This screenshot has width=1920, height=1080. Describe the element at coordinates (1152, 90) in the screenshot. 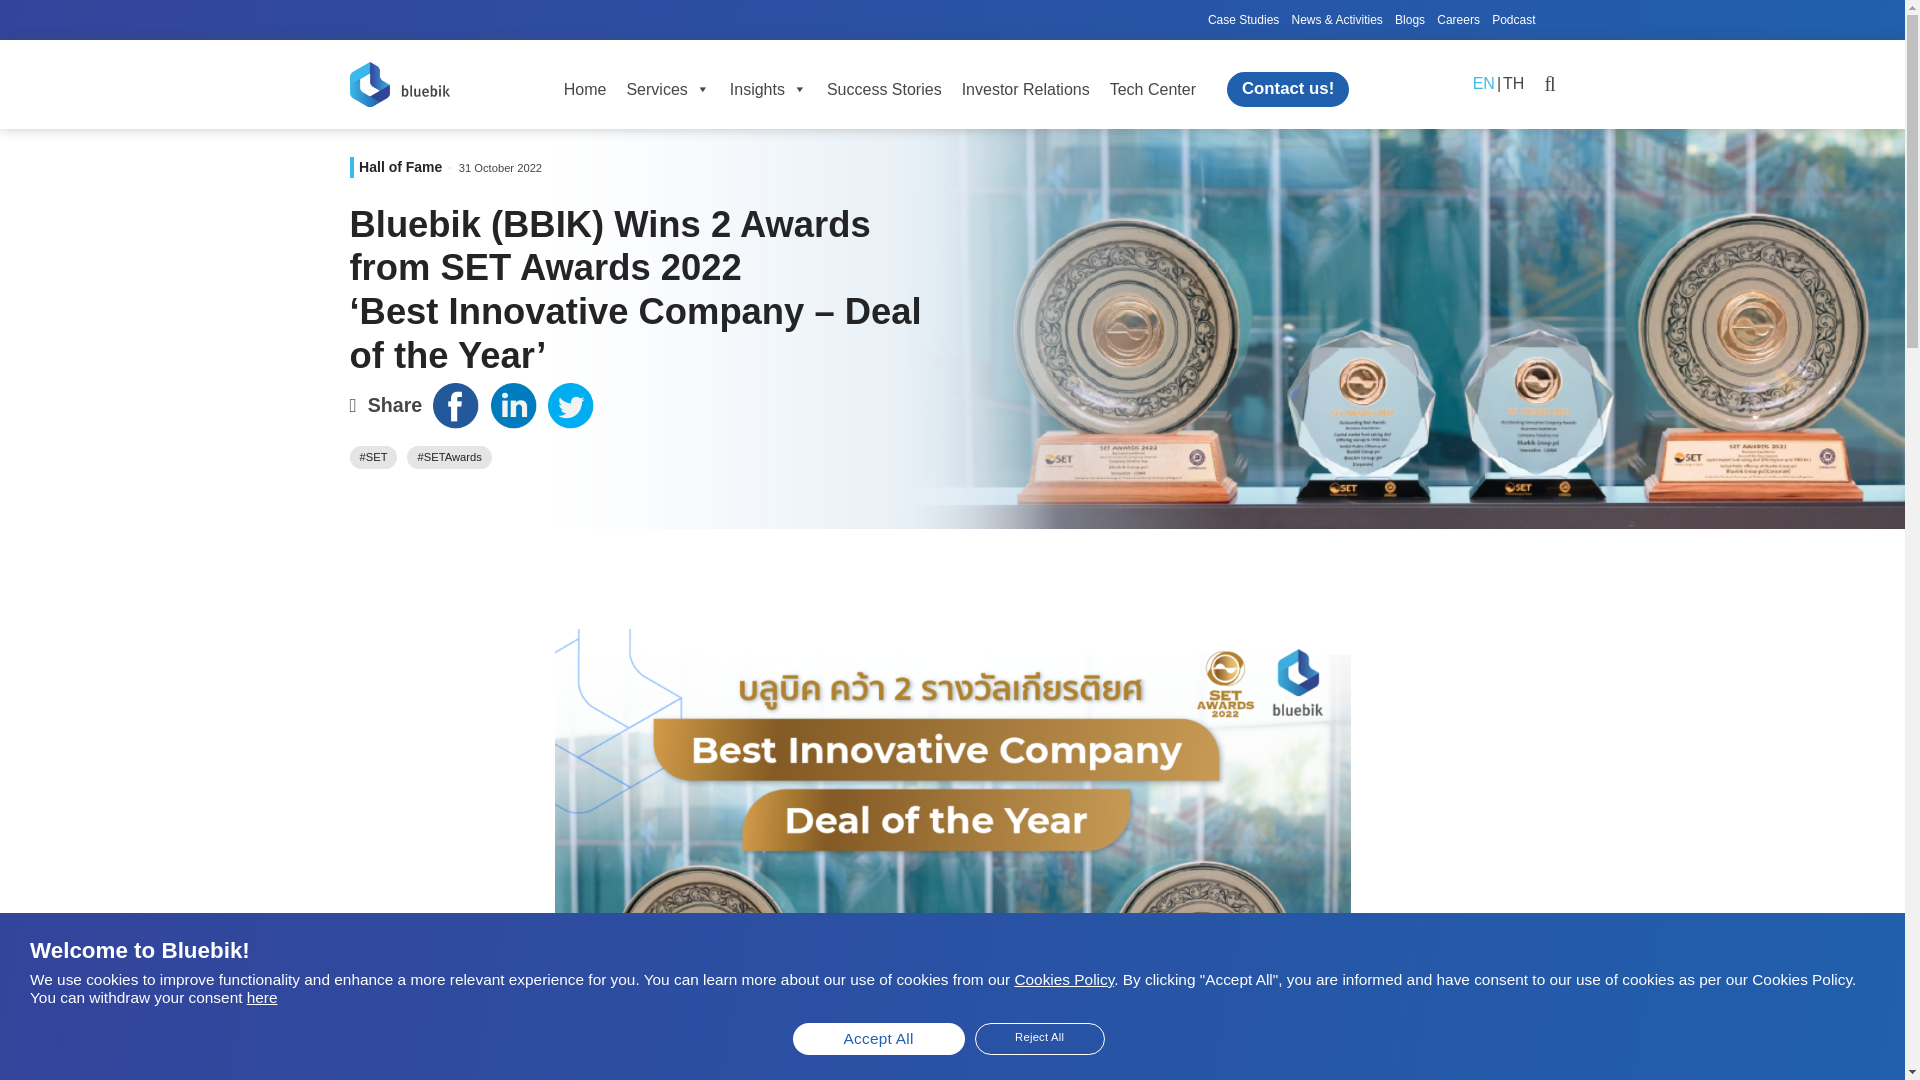

I see `Tech Center` at that location.